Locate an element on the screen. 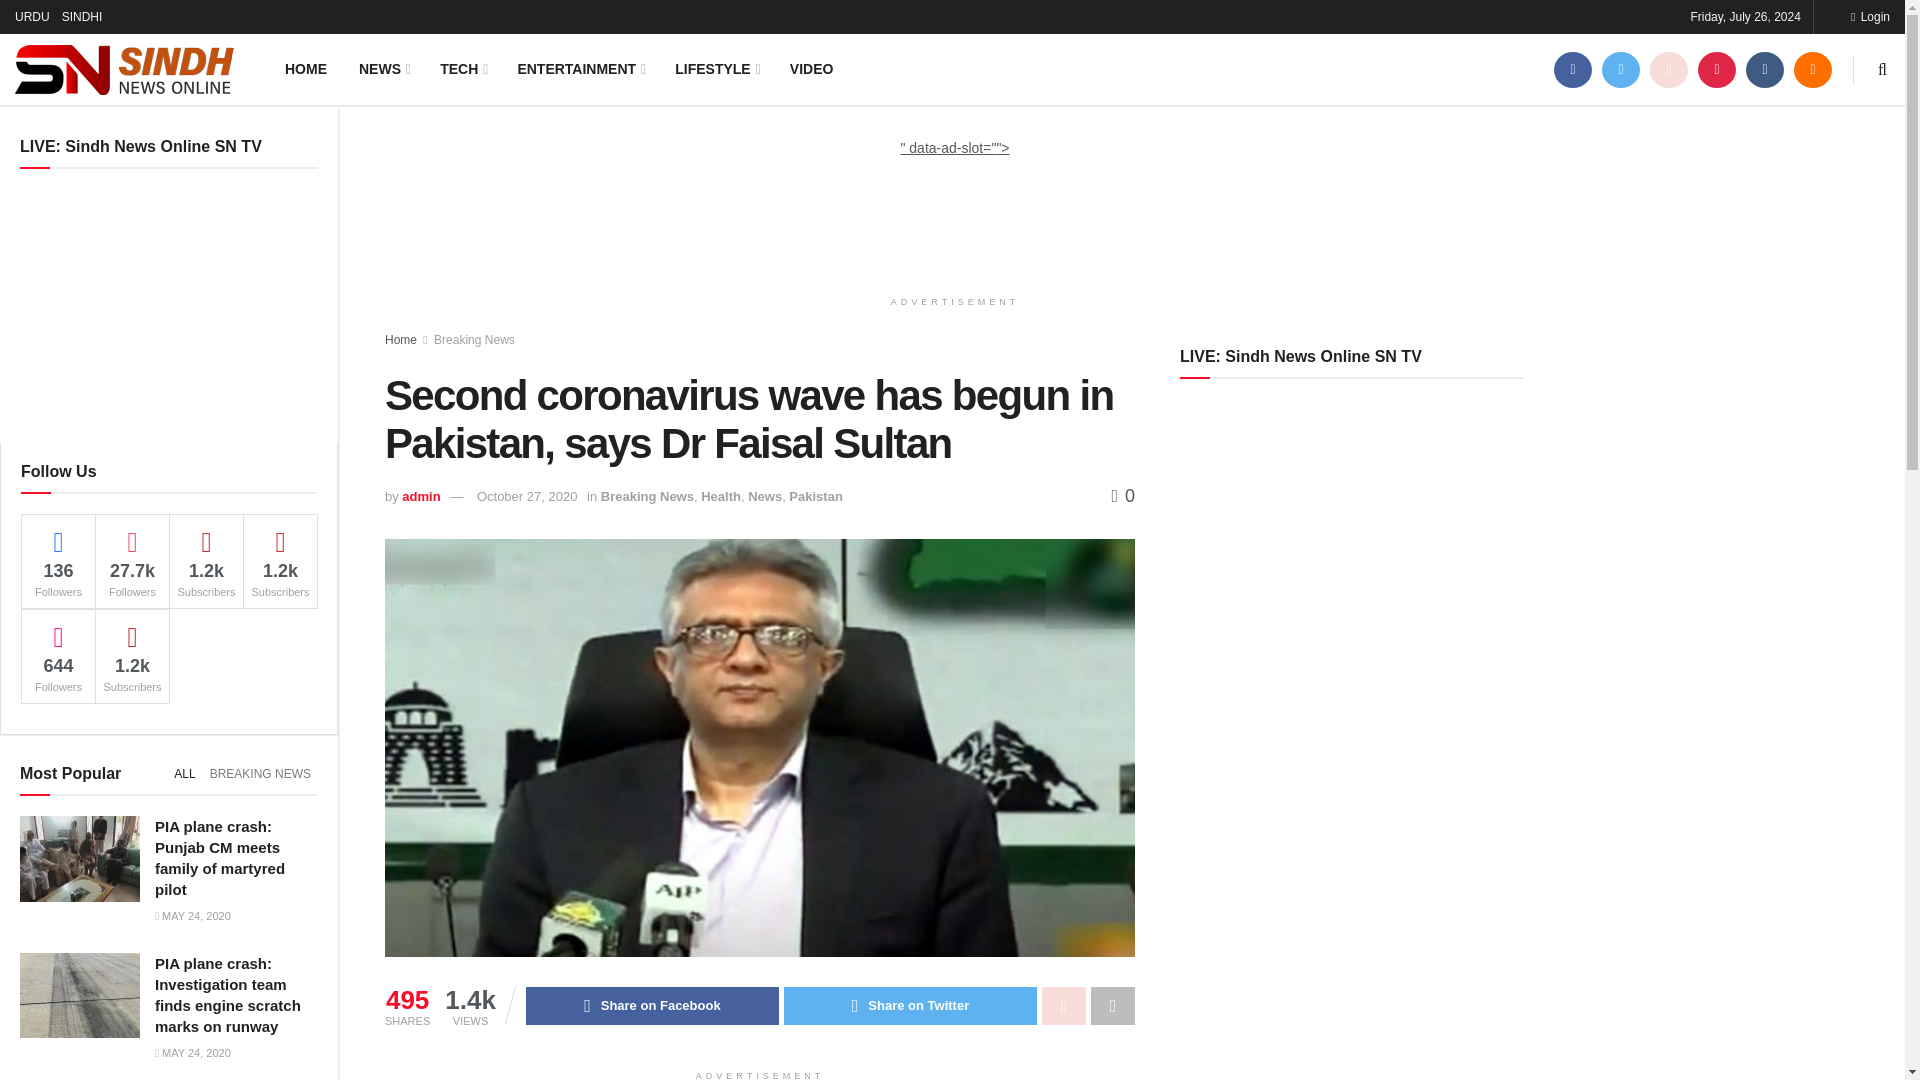 The width and height of the screenshot is (1920, 1080). NEWS is located at coordinates (384, 68).